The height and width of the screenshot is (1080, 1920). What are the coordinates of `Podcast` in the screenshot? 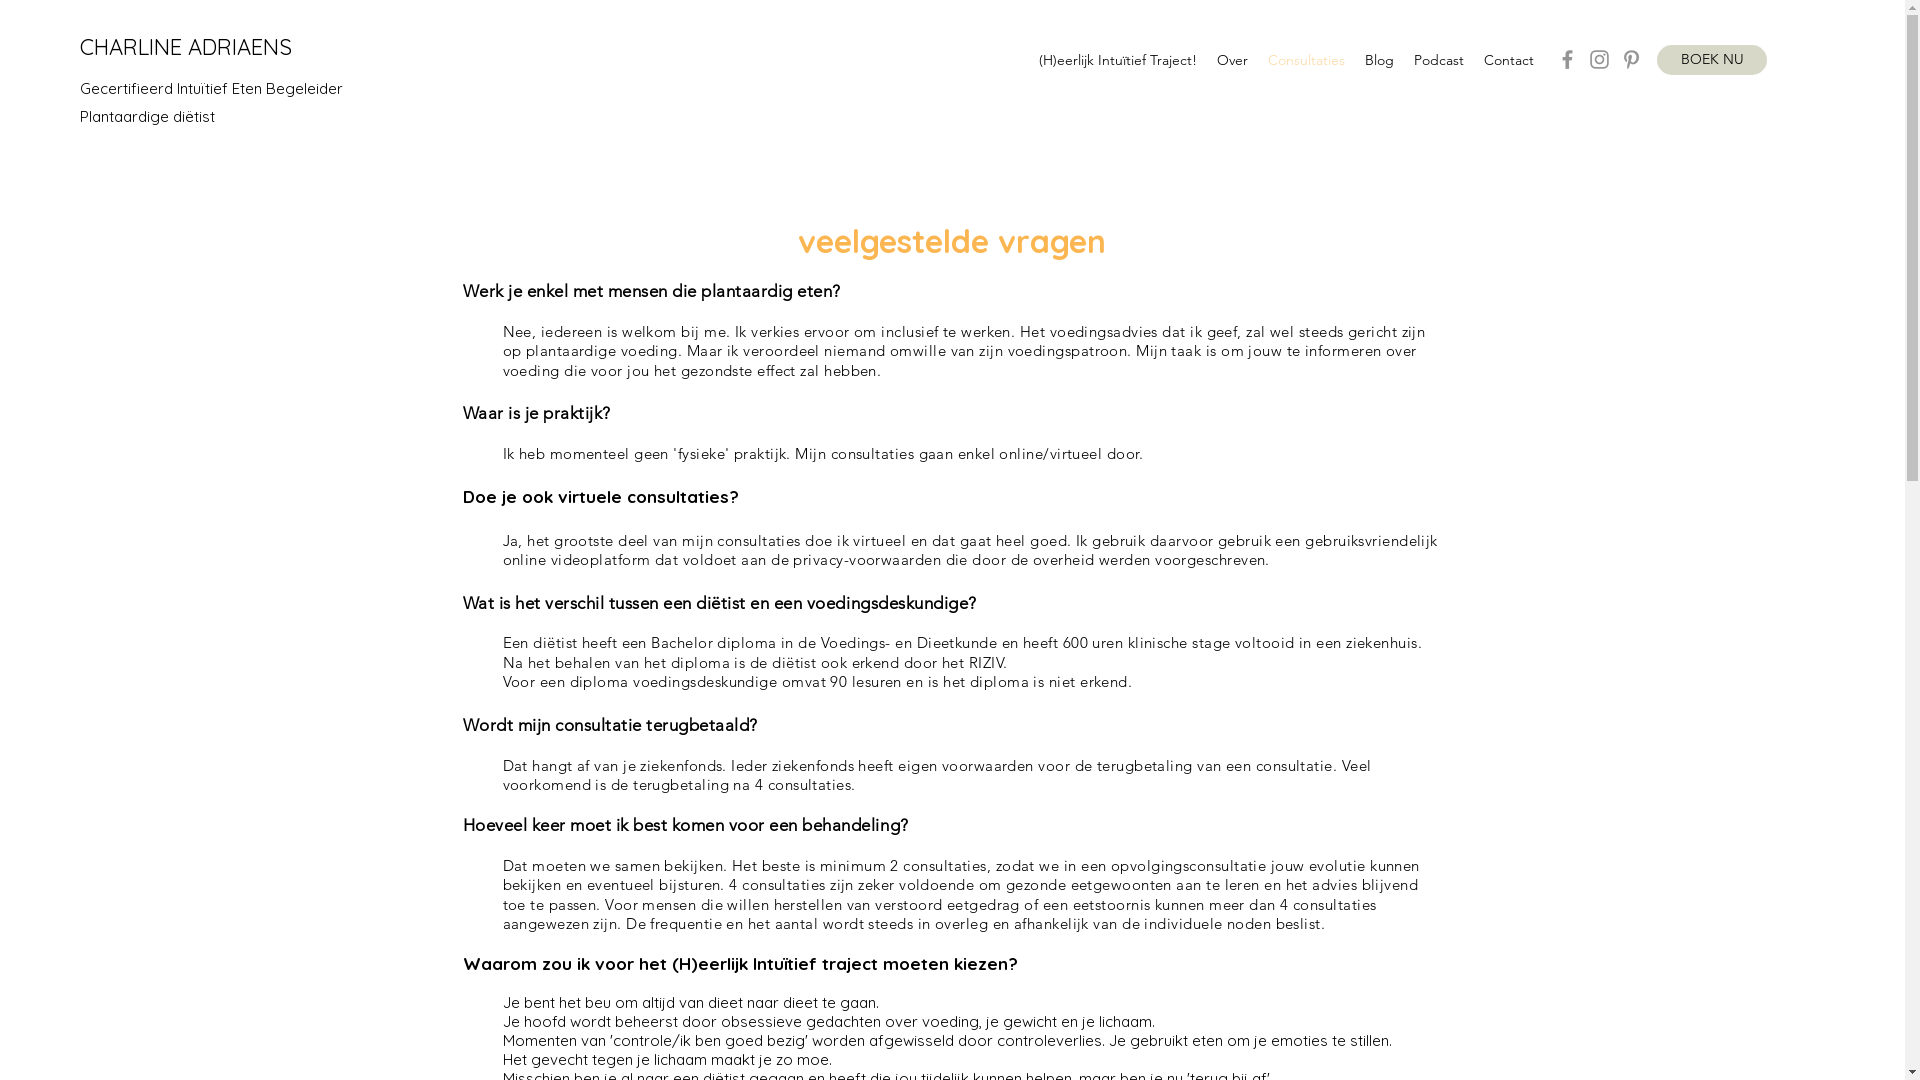 It's located at (1439, 60).